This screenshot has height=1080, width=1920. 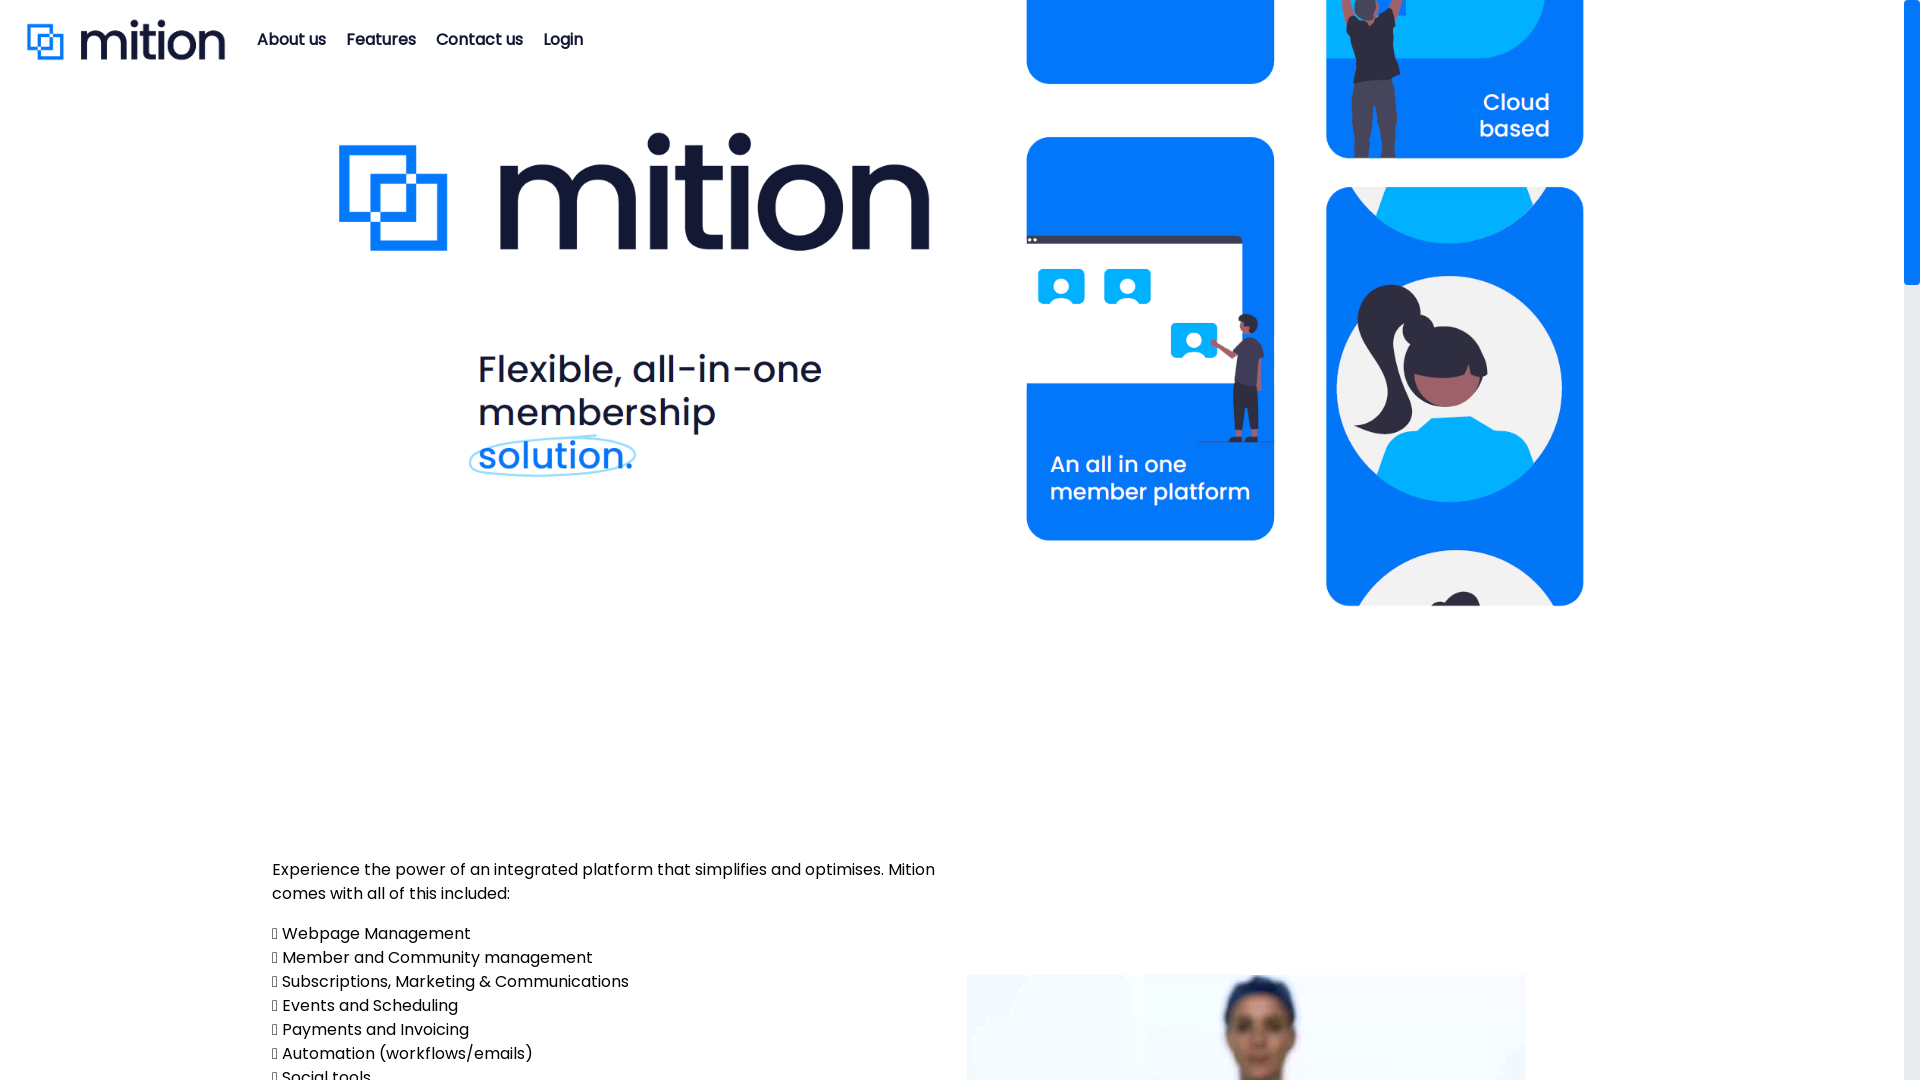 What do you see at coordinates (480, 40) in the screenshot?
I see `Contact us` at bounding box center [480, 40].